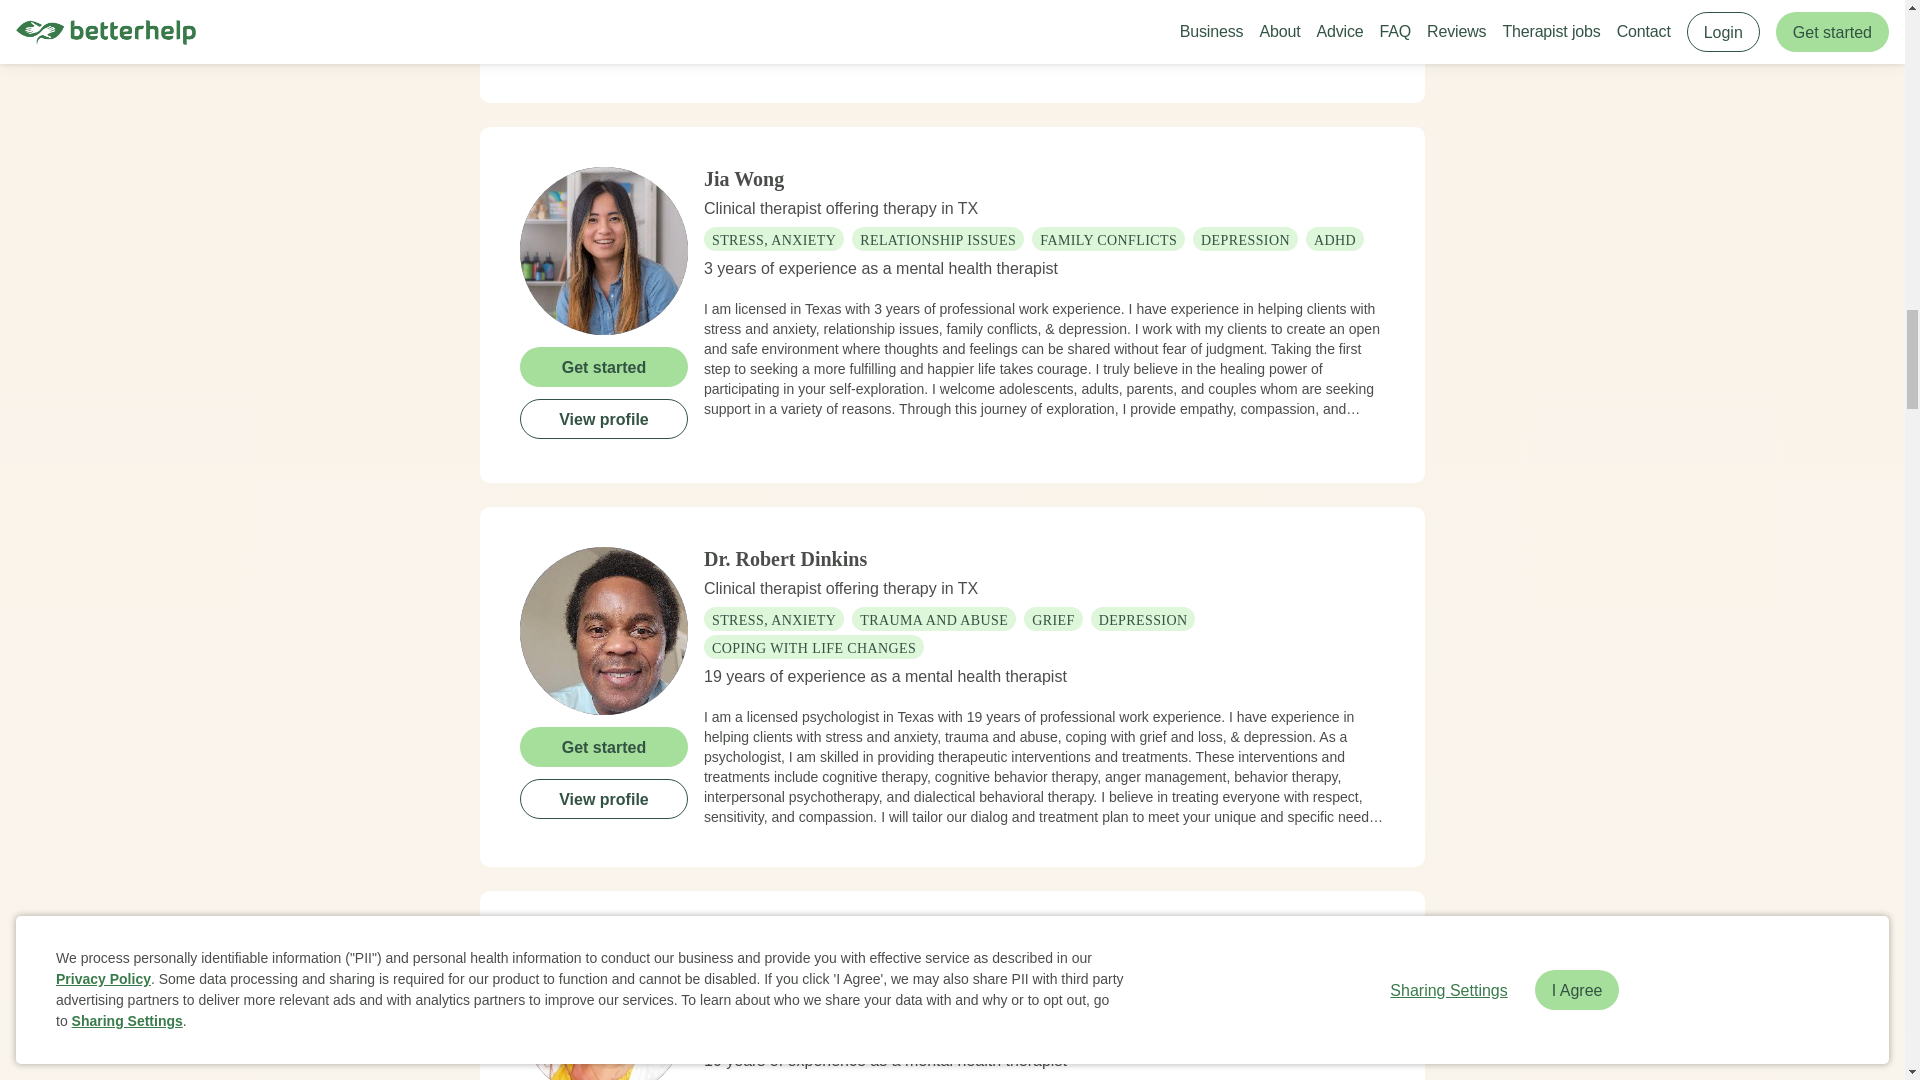 The image size is (1920, 1080). I want to click on Get started, so click(604, 3).